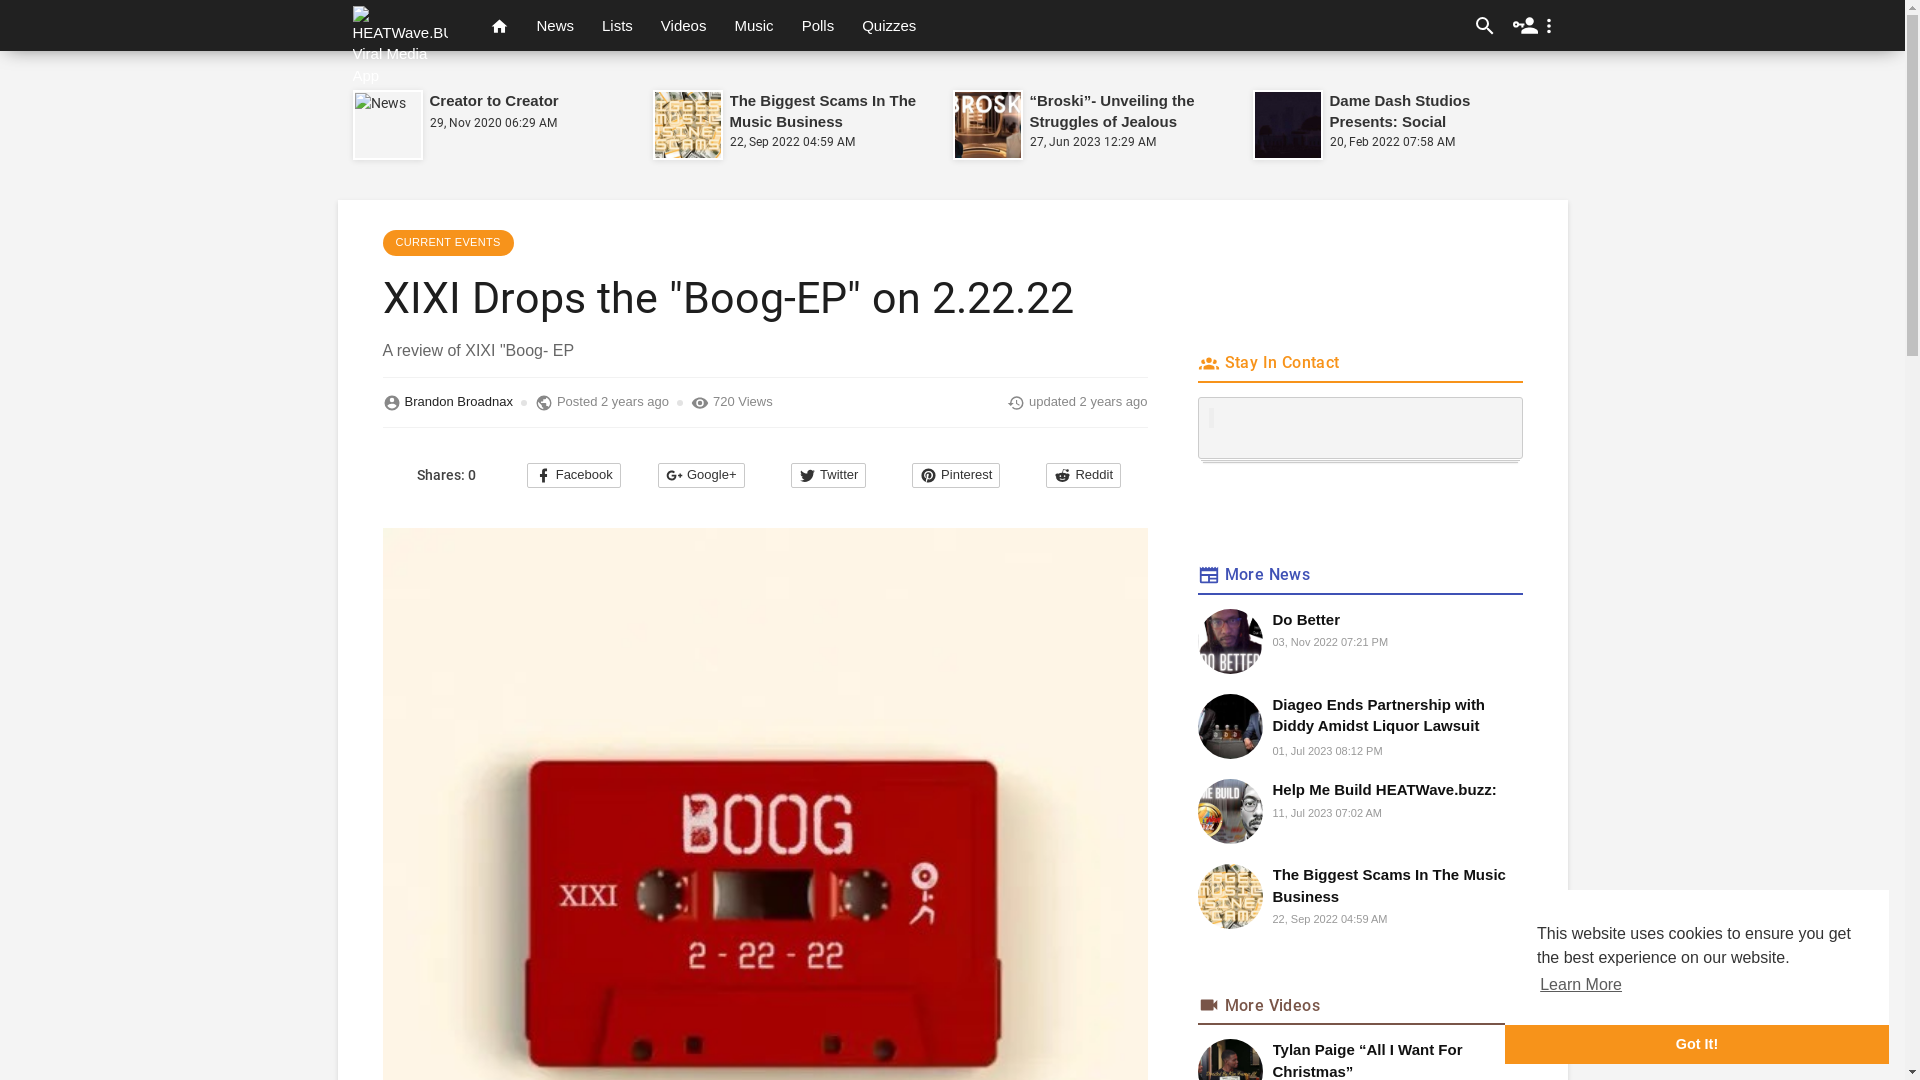  Describe the element at coordinates (555, 26) in the screenshot. I see `News` at that location.